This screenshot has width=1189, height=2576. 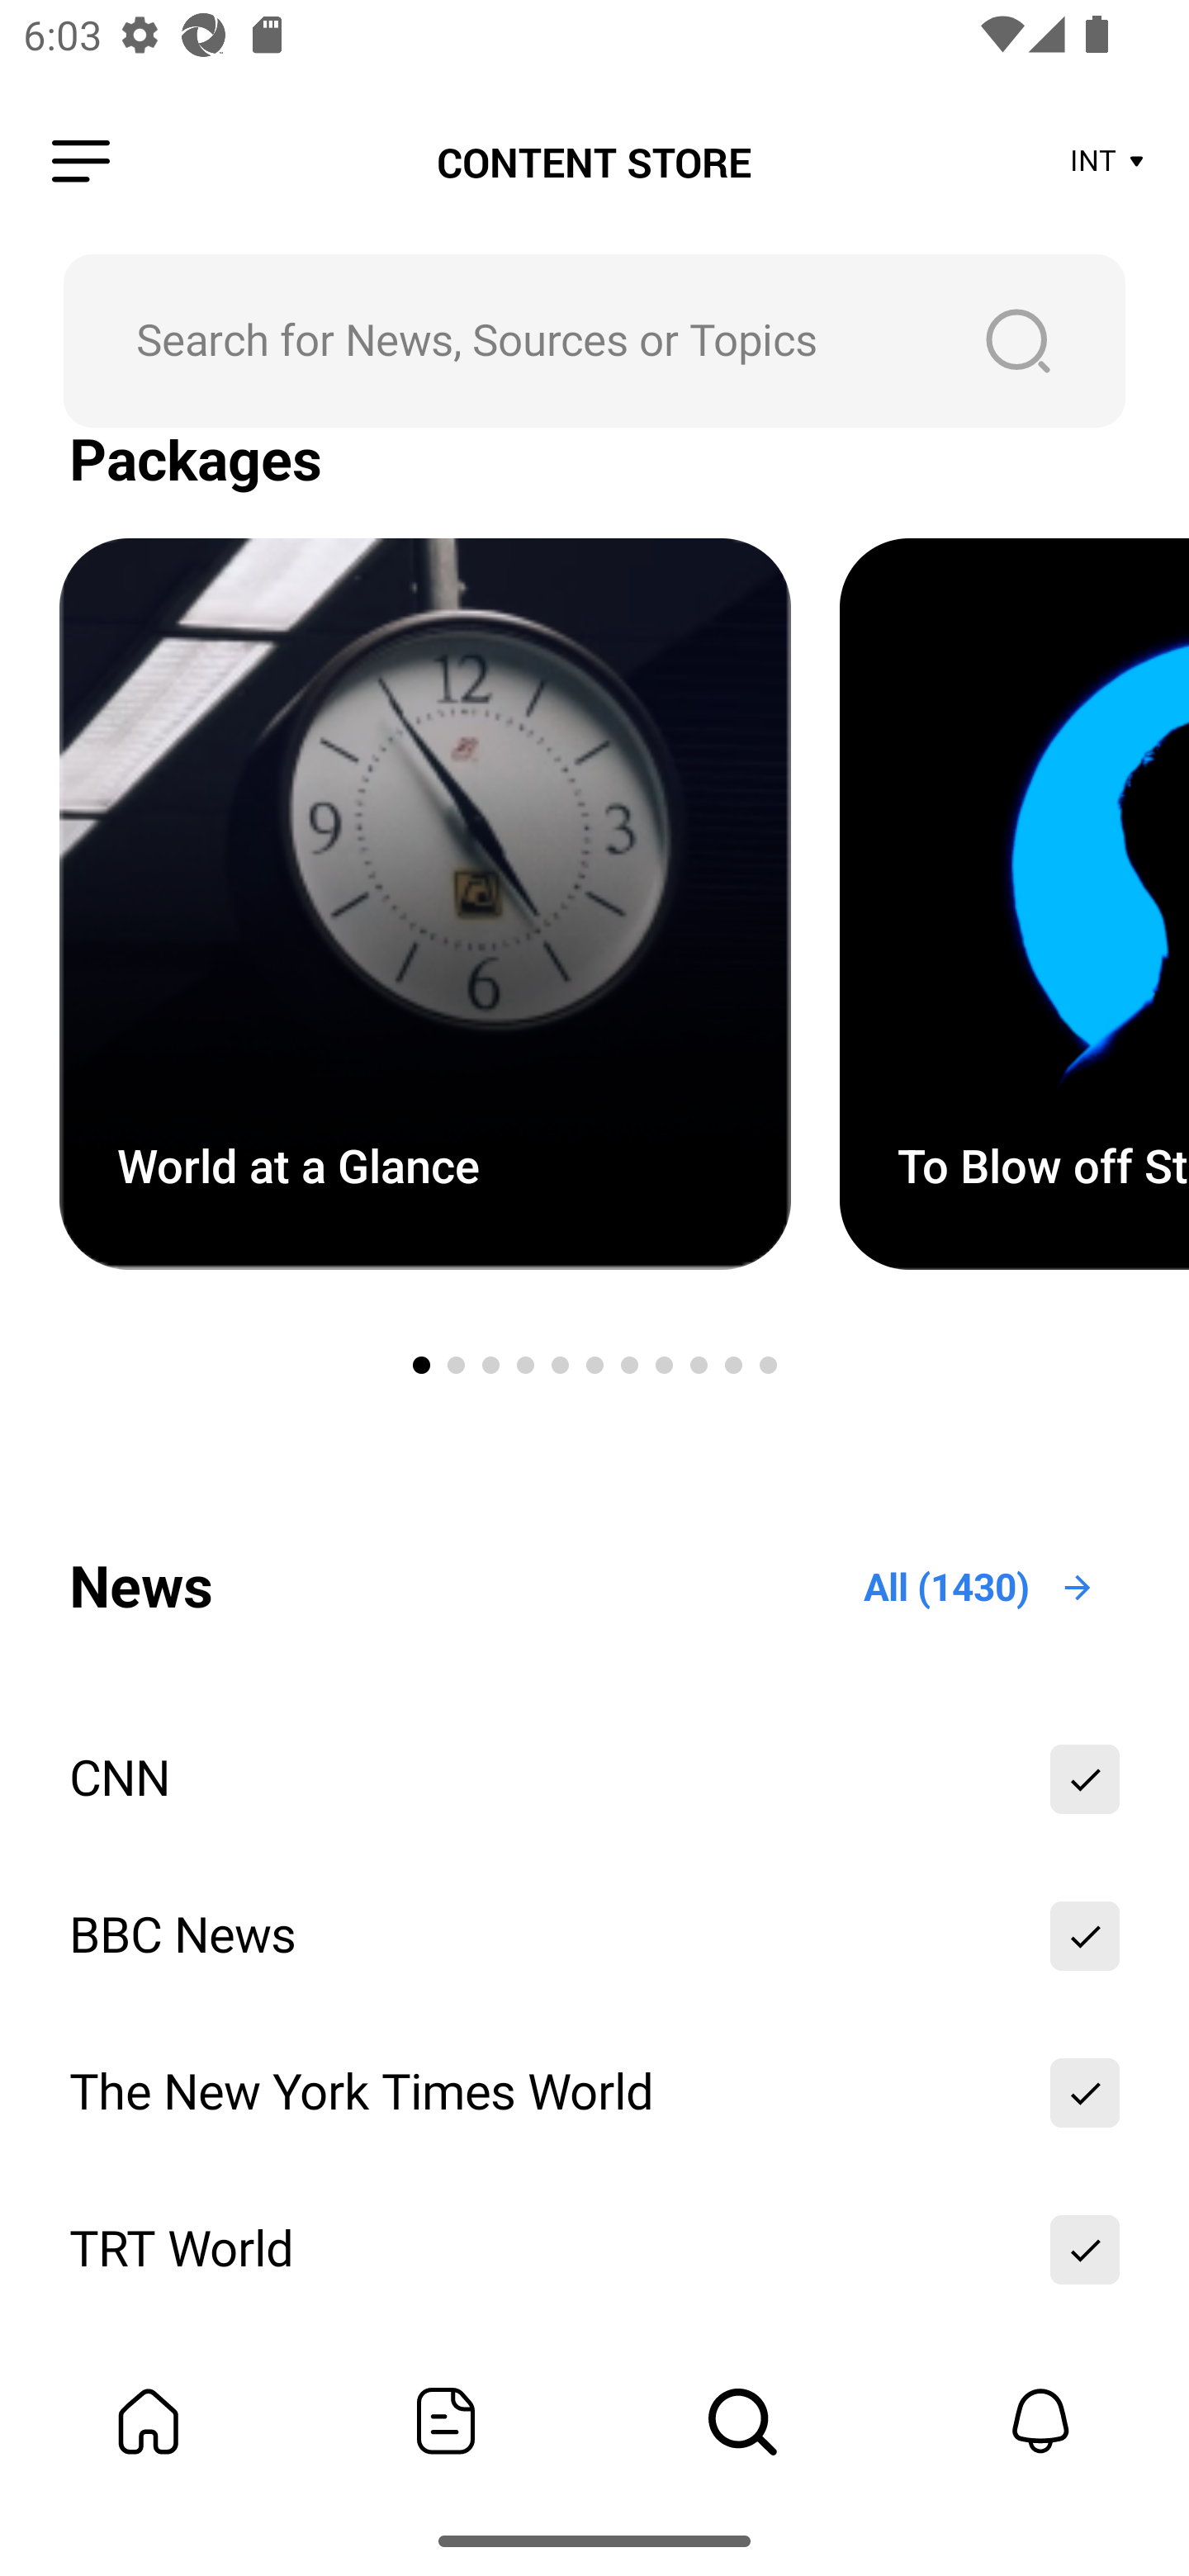 I want to click on Add To My Bundle, so click(x=1085, y=2092).